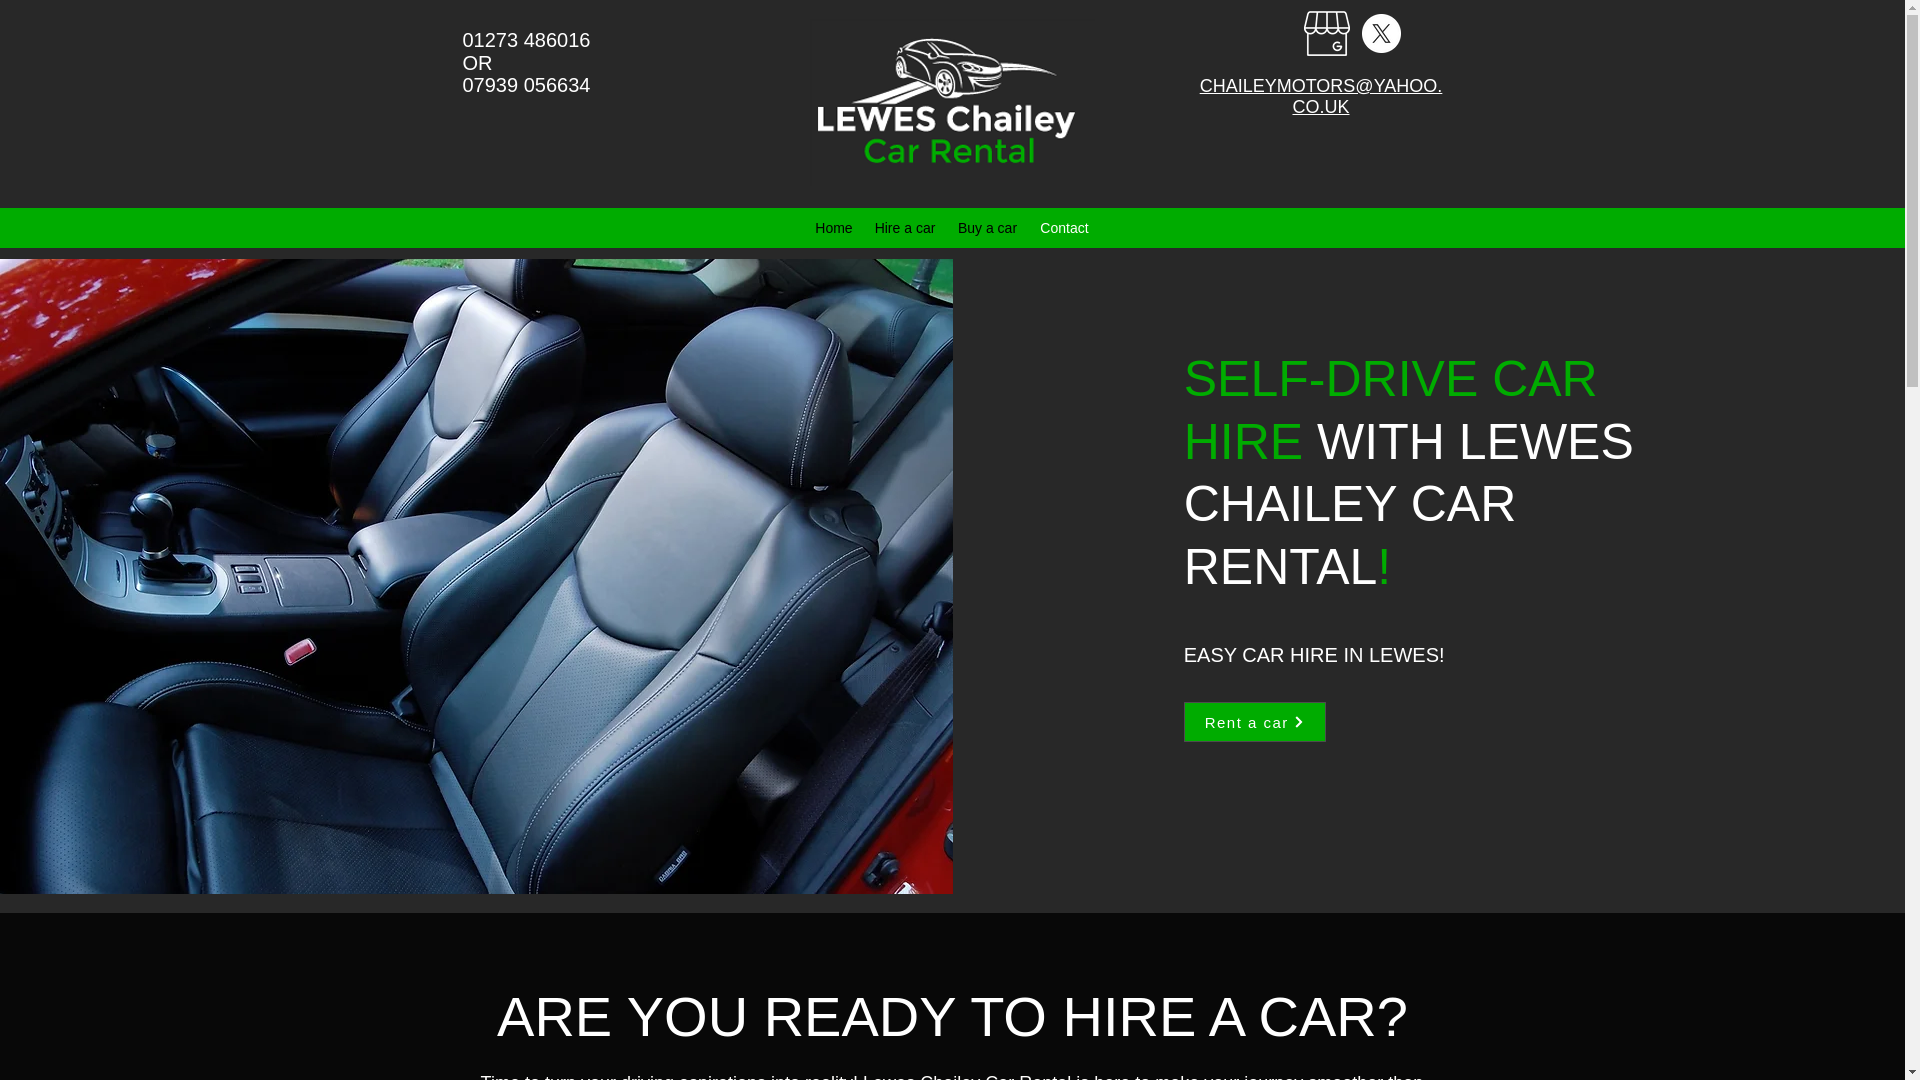  I want to click on Lewes Chailey Car Rental, so click(952, 102).